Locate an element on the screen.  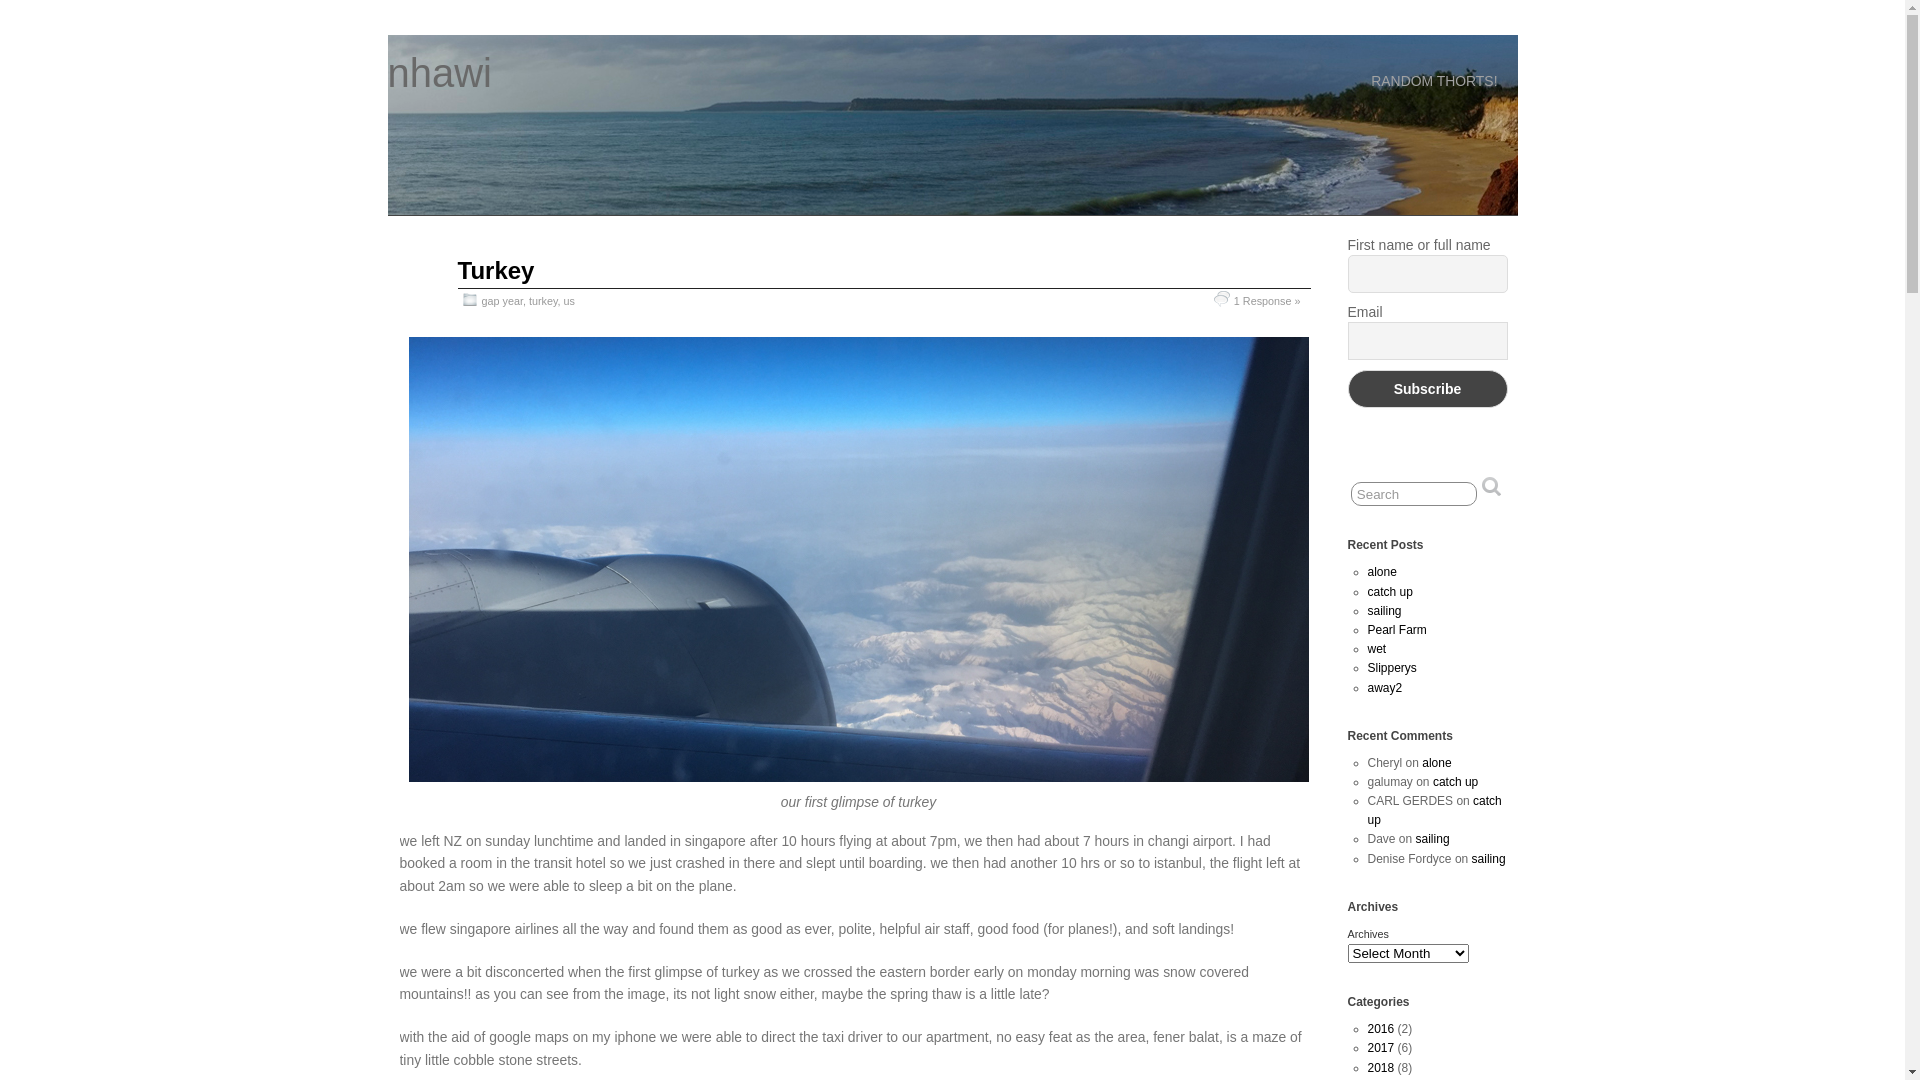
catch up is located at coordinates (1456, 782).